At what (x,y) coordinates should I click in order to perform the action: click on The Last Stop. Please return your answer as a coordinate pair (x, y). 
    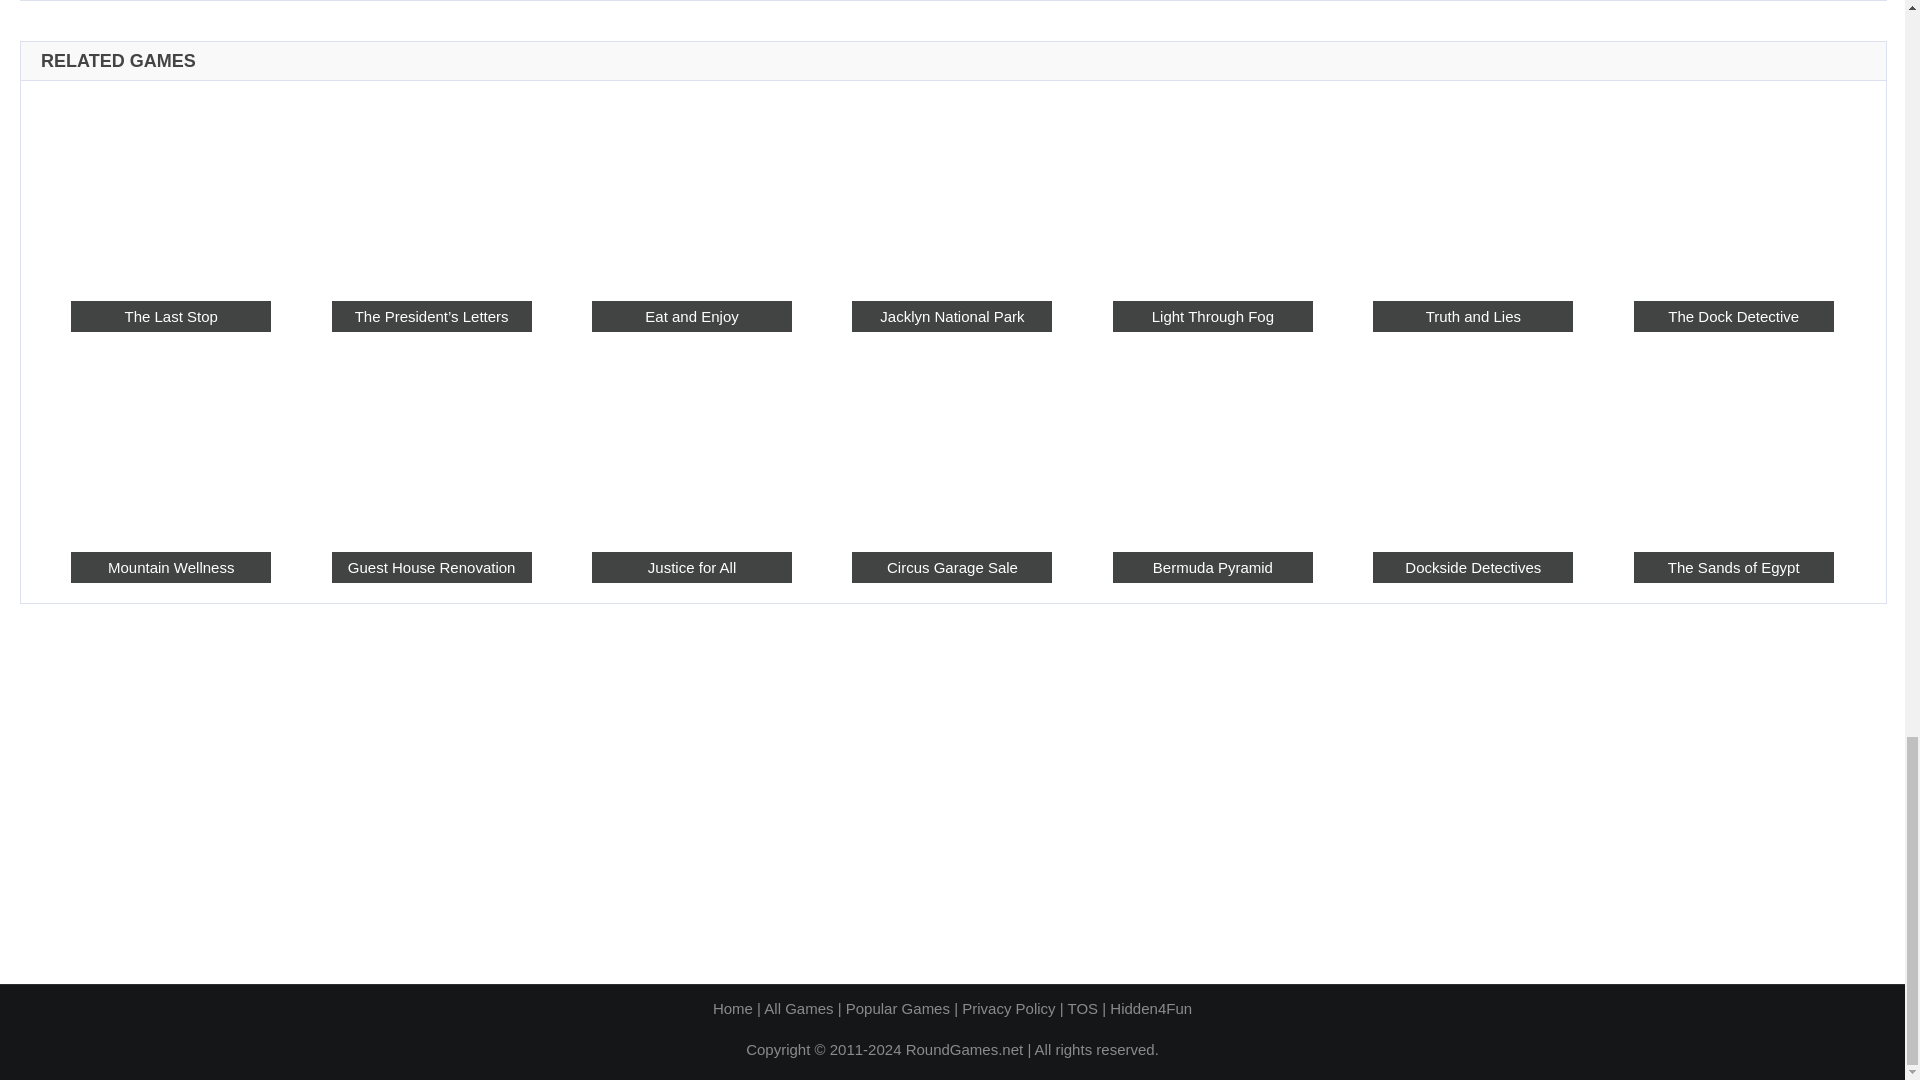
    Looking at the image, I should click on (170, 189).